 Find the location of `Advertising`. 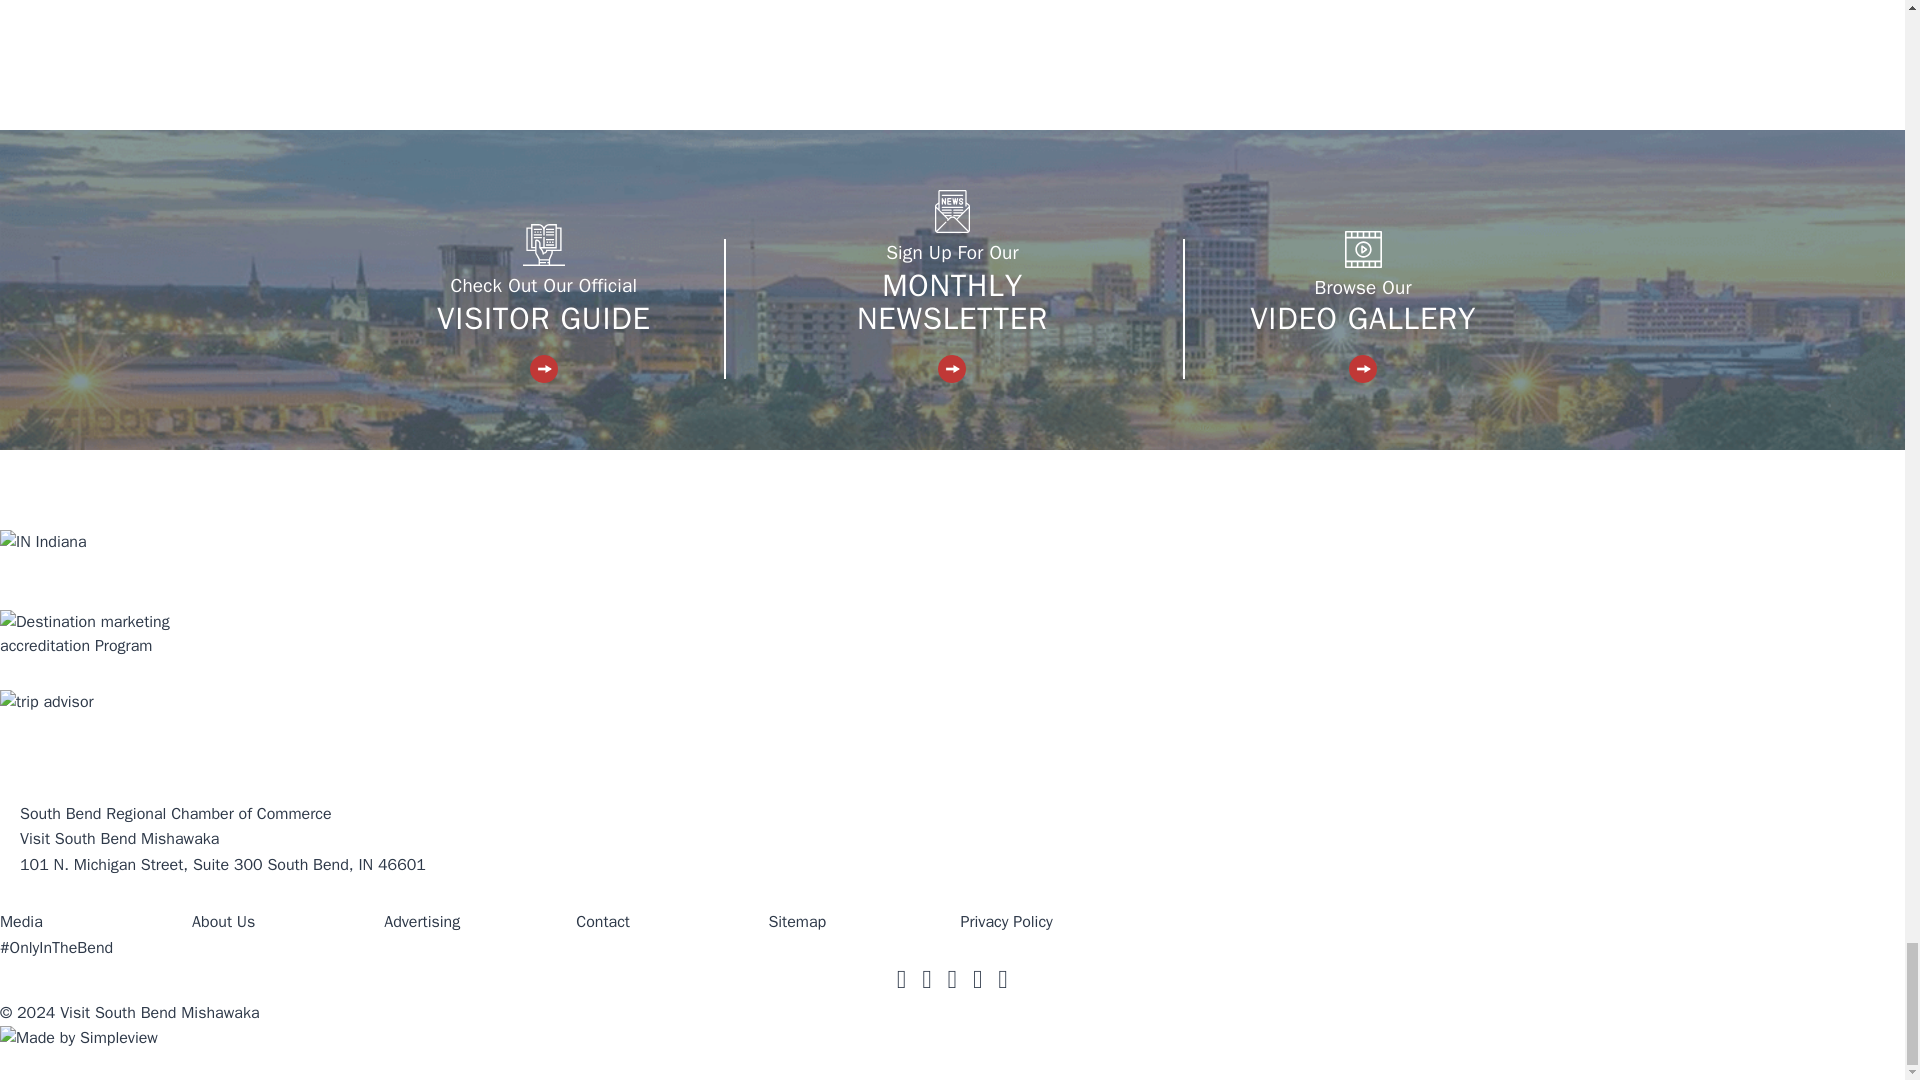

Advertising is located at coordinates (422, 922).